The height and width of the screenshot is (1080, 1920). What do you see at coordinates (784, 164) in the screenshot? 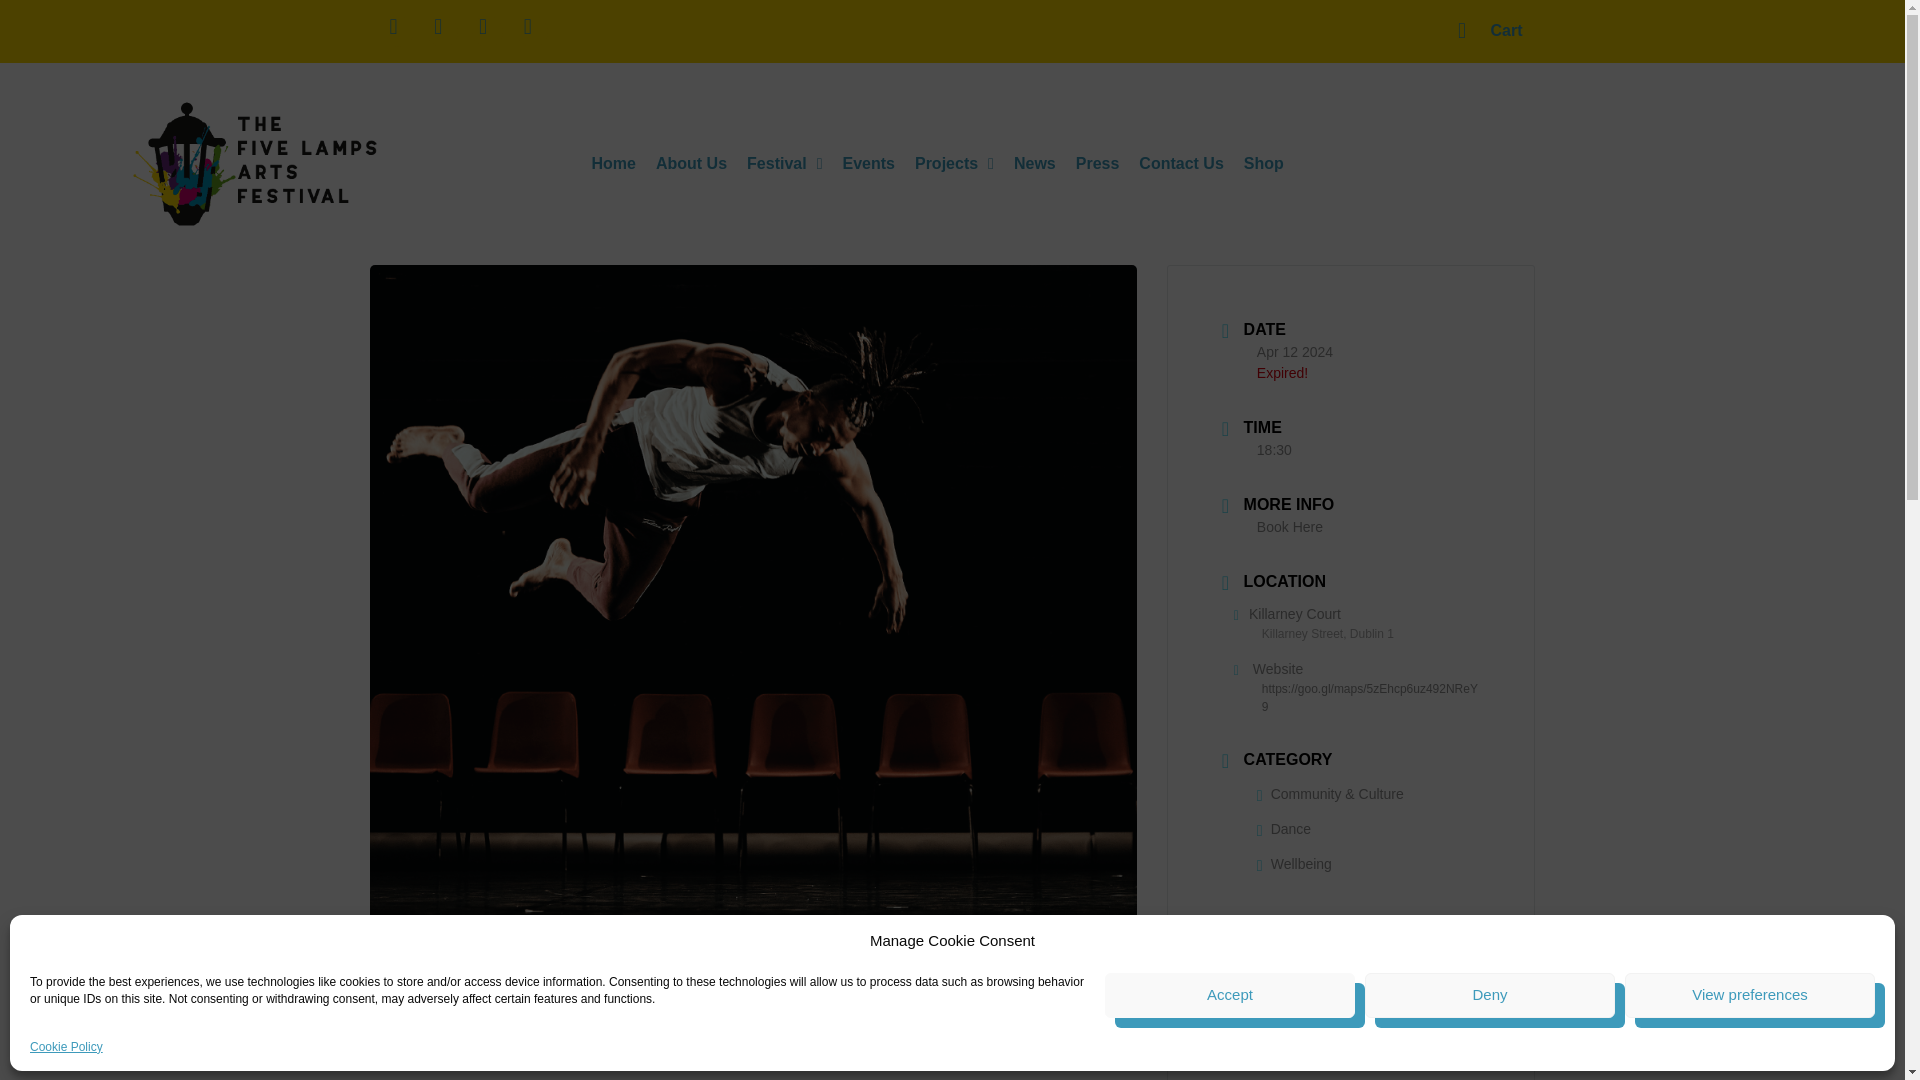
I see `Festival` at bounding box center [784, 164].